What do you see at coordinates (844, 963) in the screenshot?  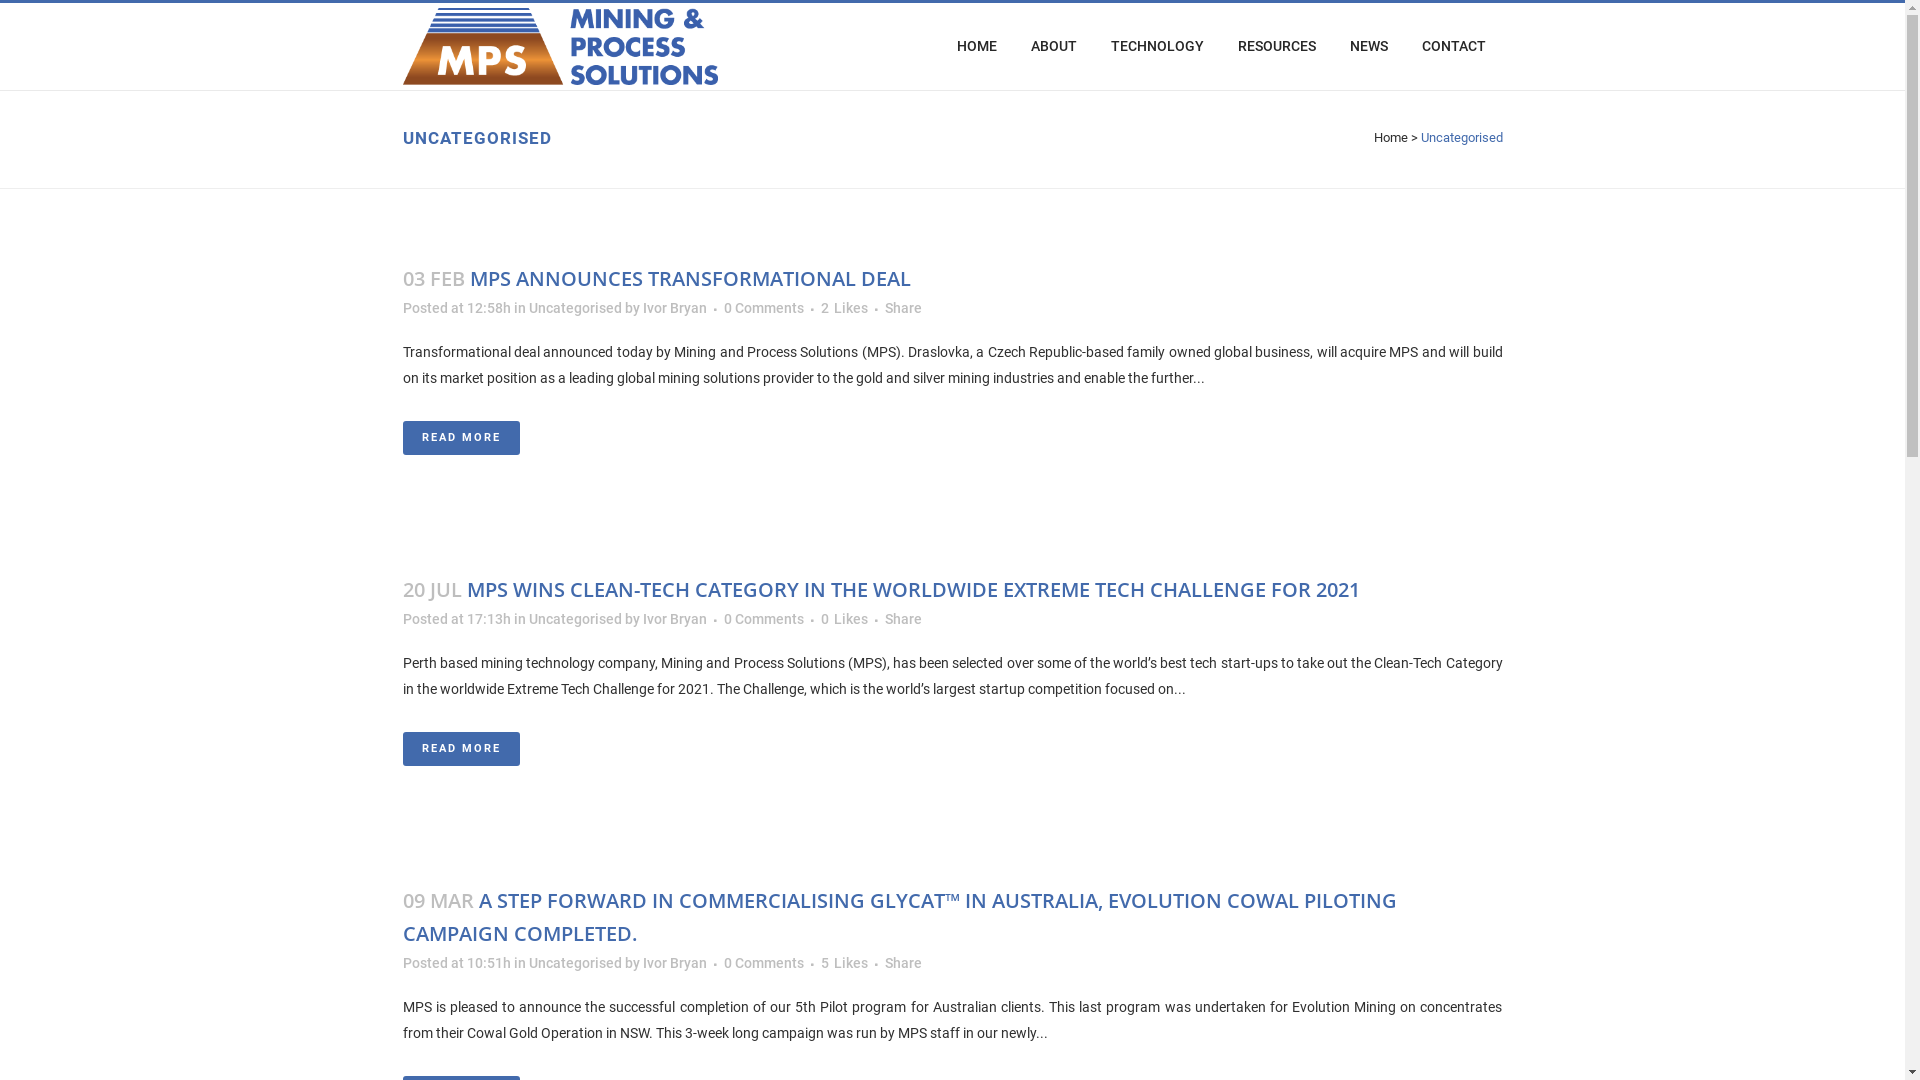 I see `5 Likes` at bounding box center [844, 963].